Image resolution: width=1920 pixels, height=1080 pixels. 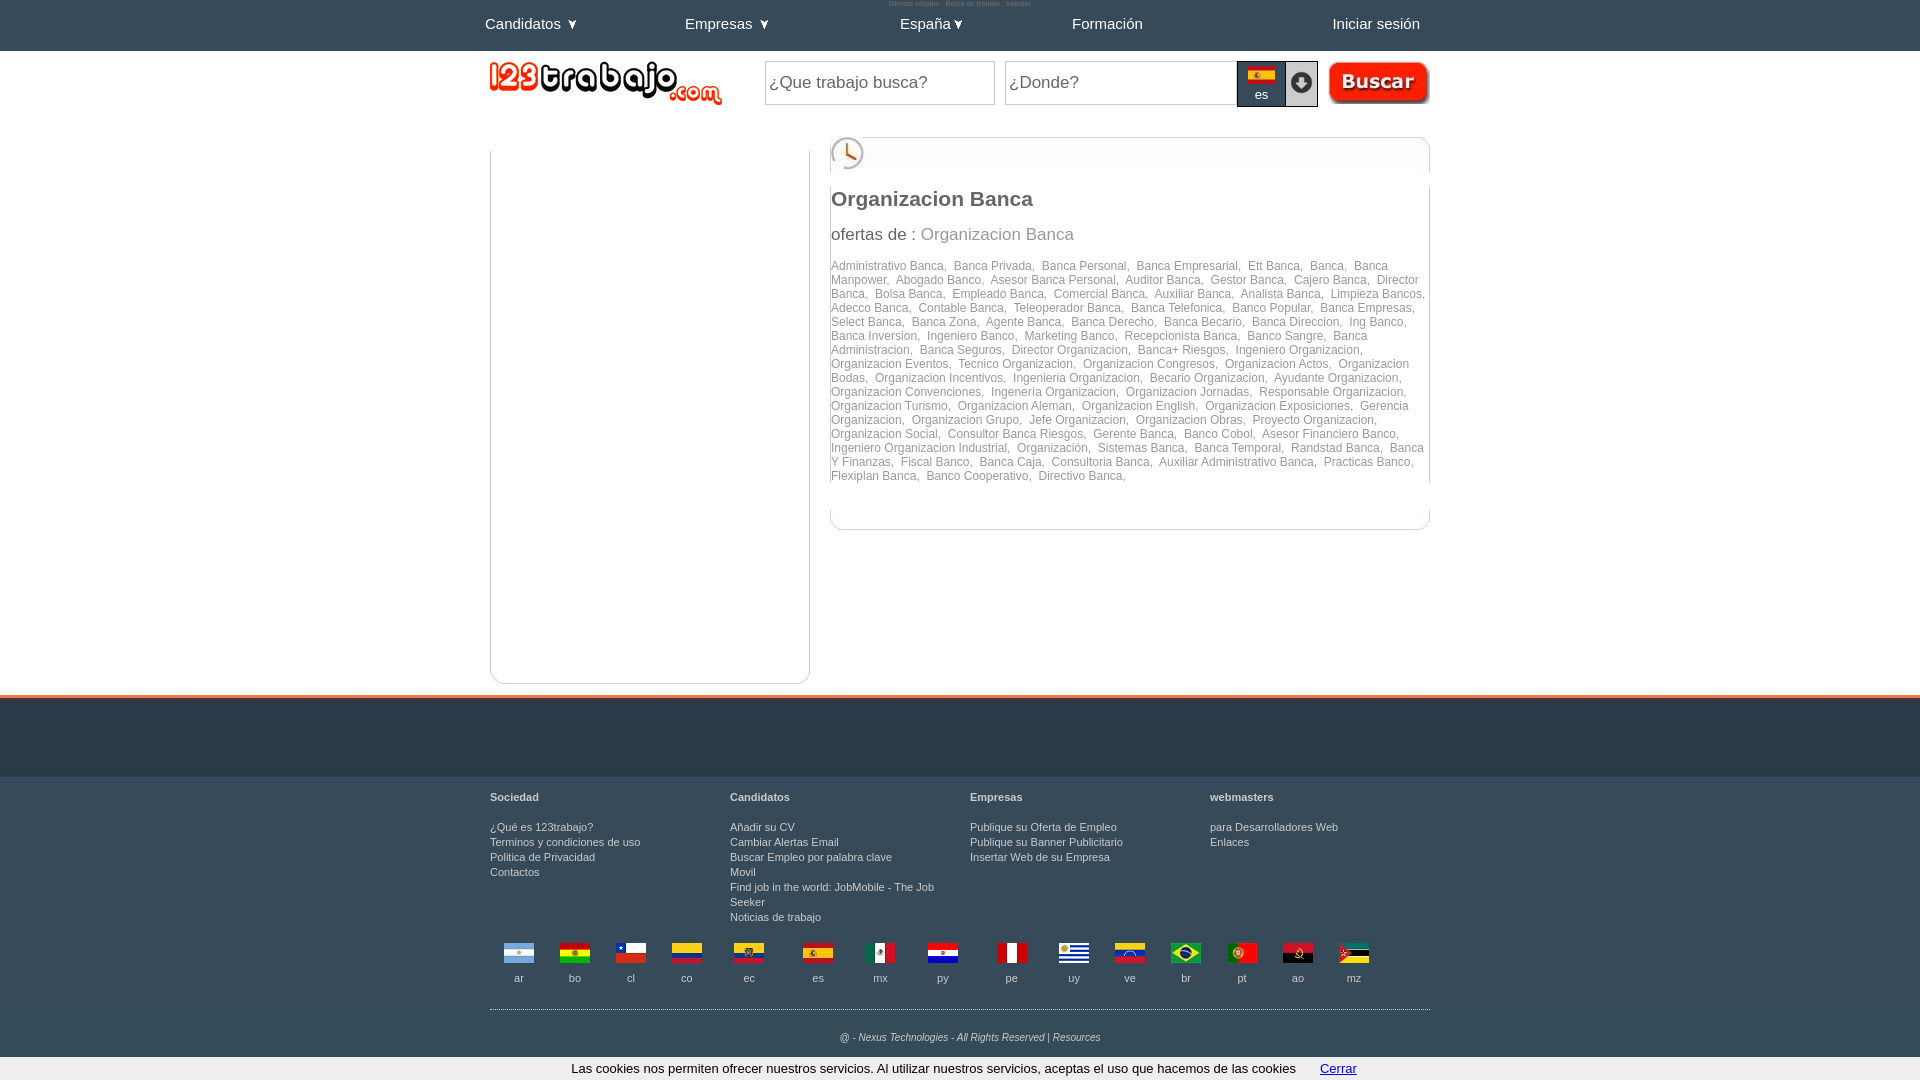 What do you see at coordinates (818, 978) in the screenshot?
I see `es` at bounding box center [818, 978].